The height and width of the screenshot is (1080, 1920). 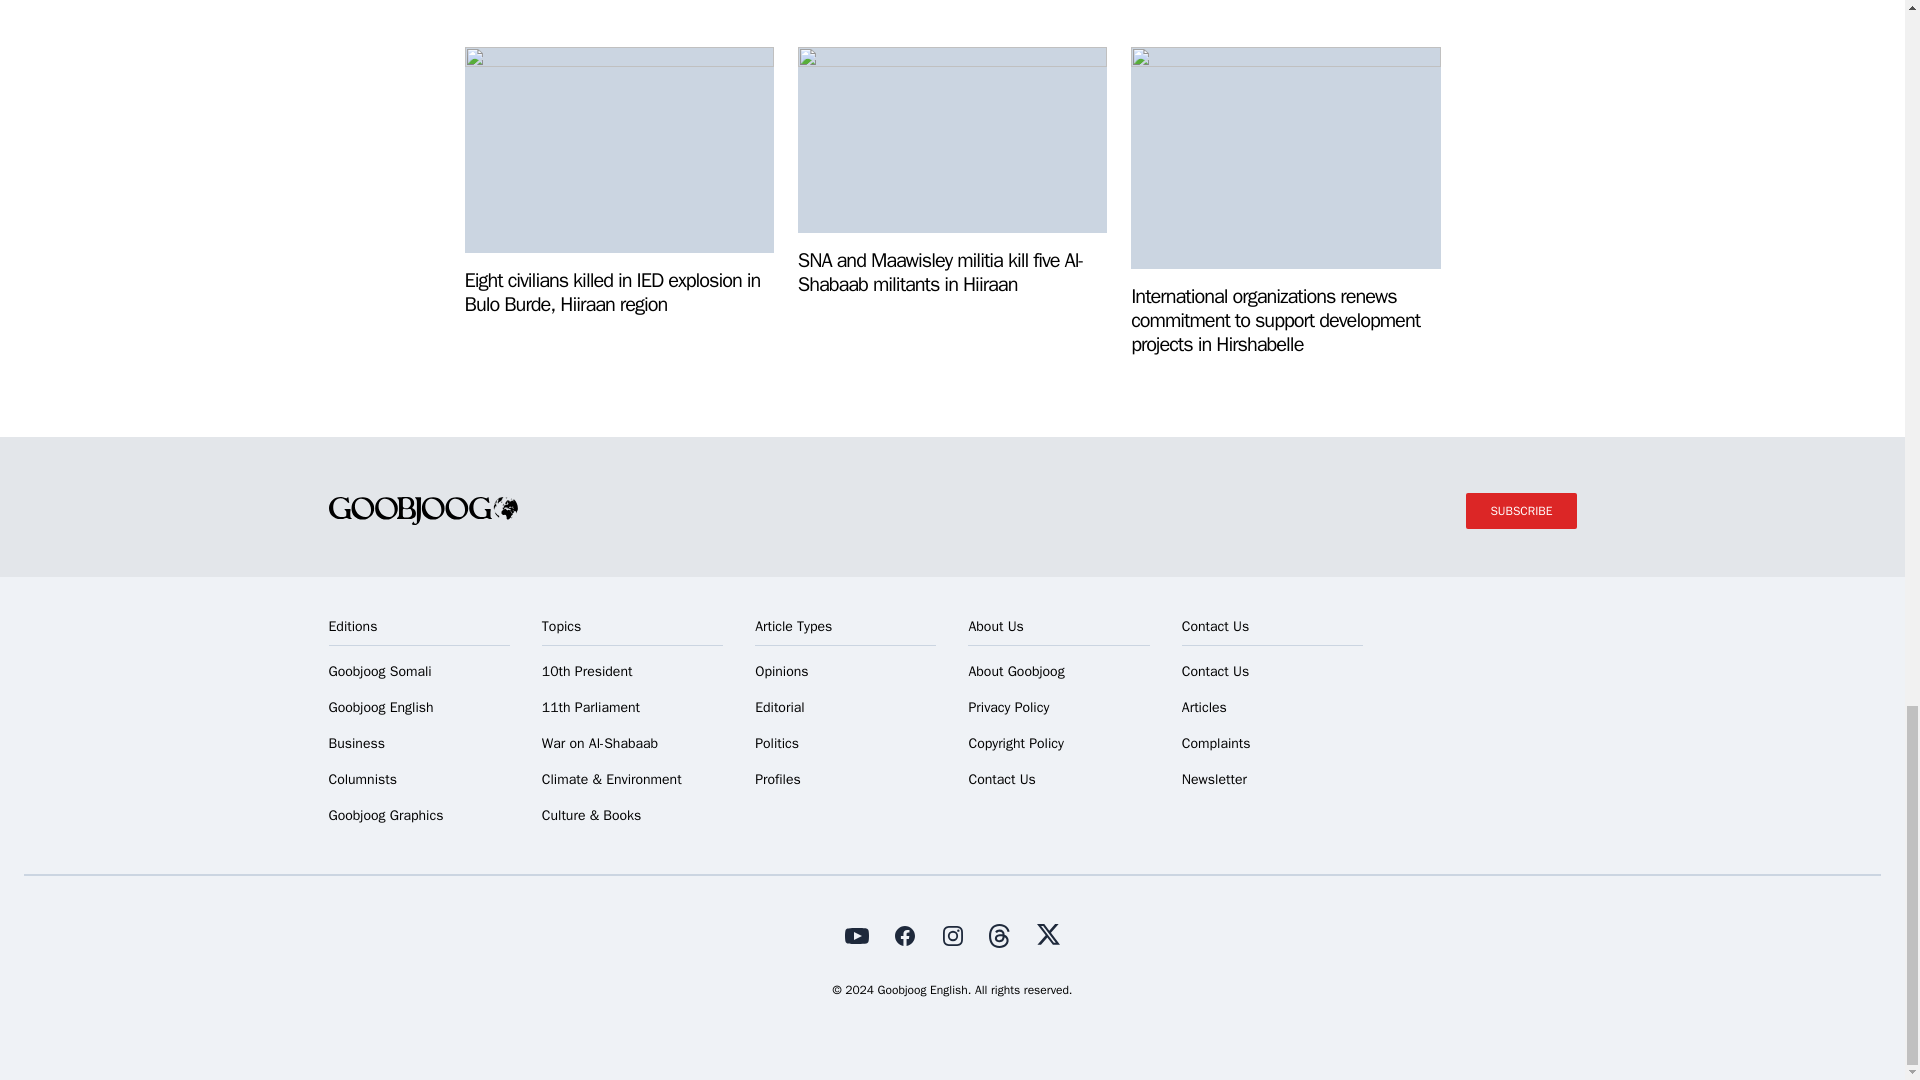 I want to click on Goobjoog Graphics, so click(x=418, y=816).